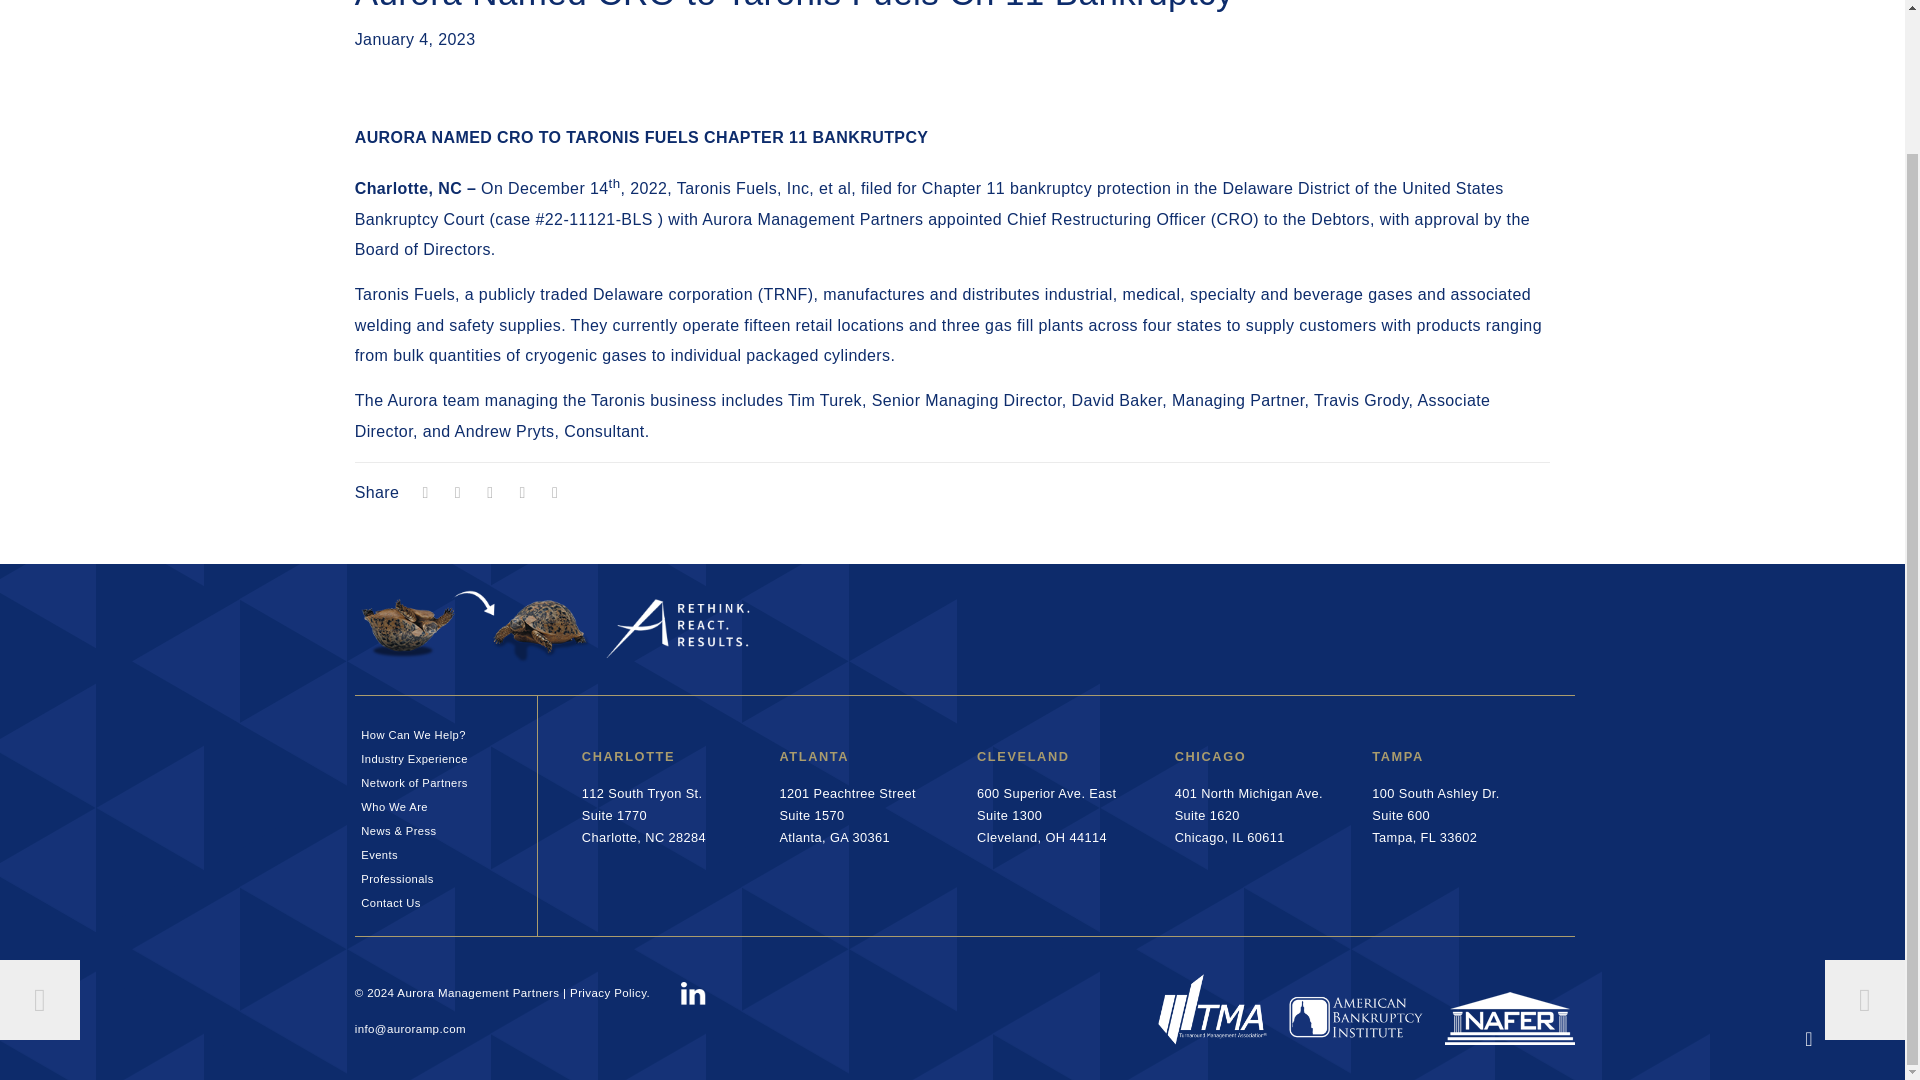 The width and height of the screenshot is (1920, 1080). I want to click on Professionals, so click(445, 804).